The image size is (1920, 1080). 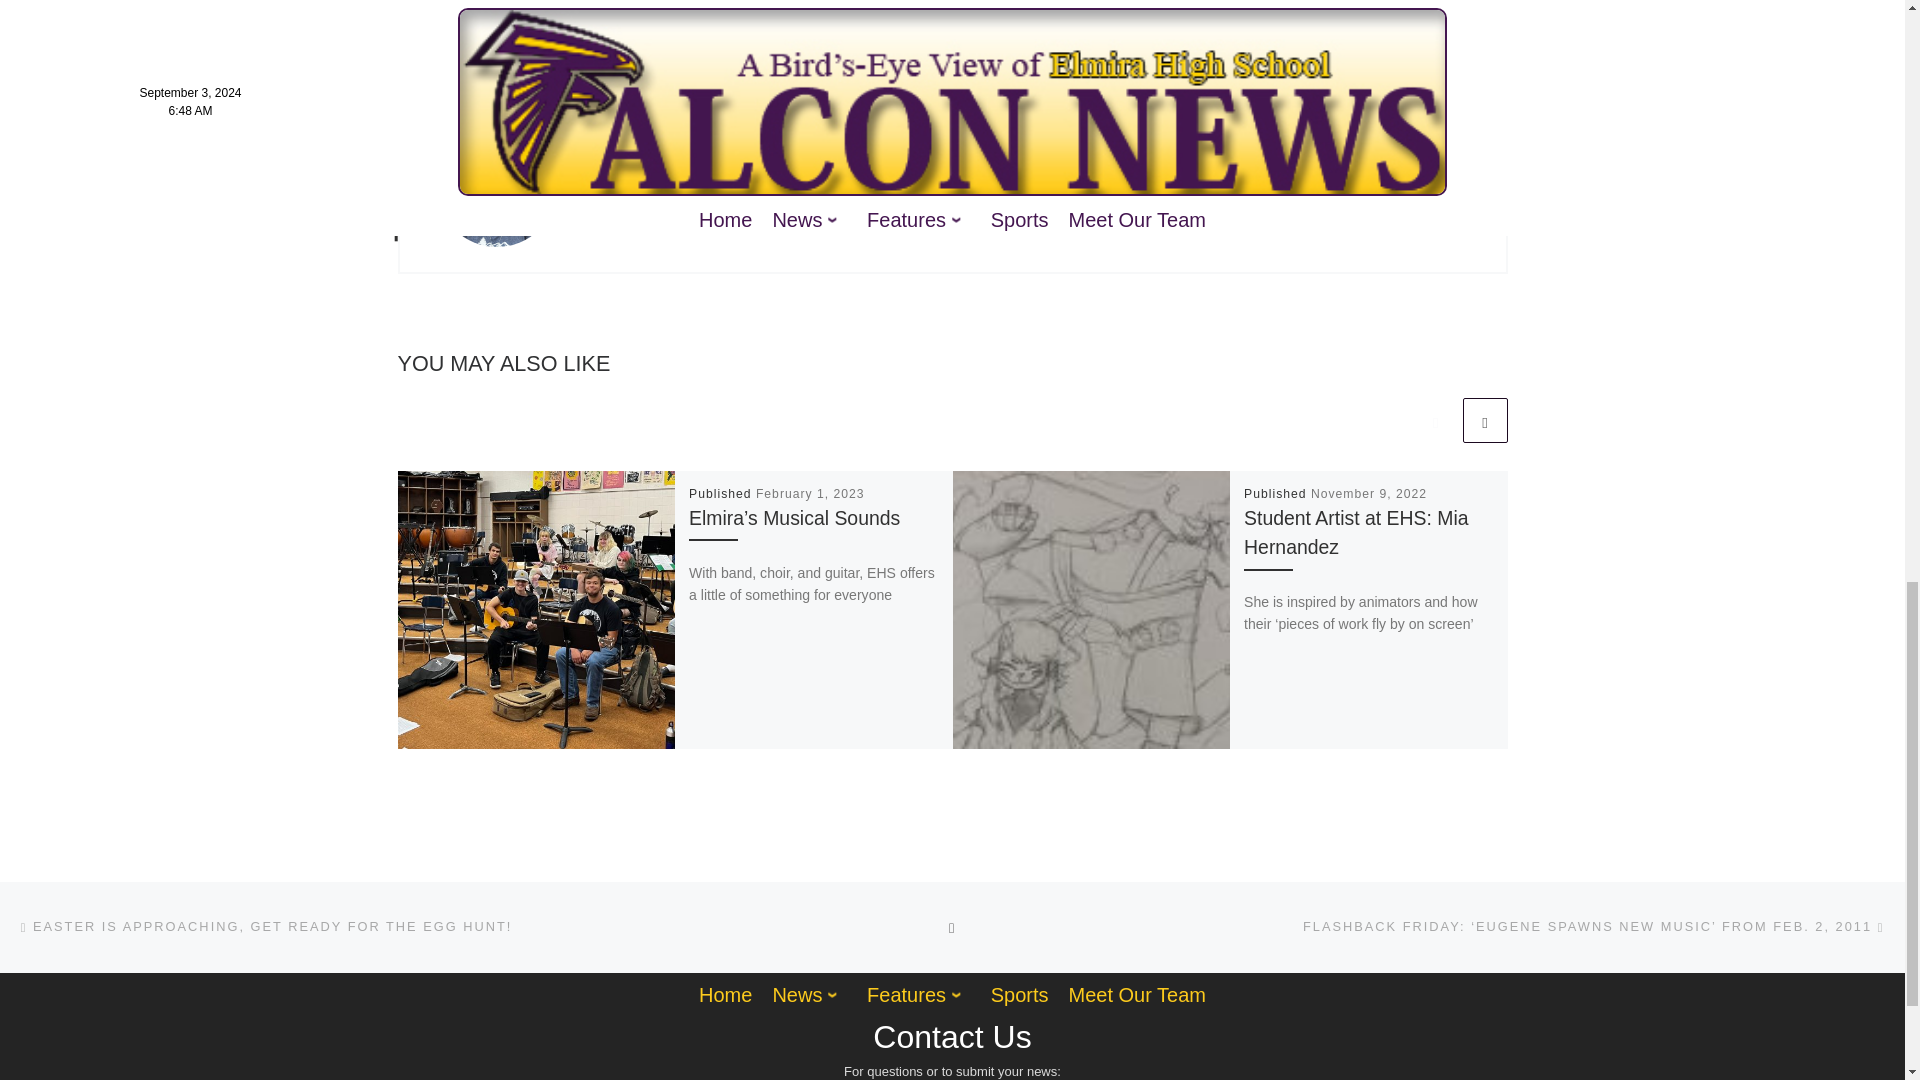 I want to click on Previous related articles, so click(x=1435, y=420).